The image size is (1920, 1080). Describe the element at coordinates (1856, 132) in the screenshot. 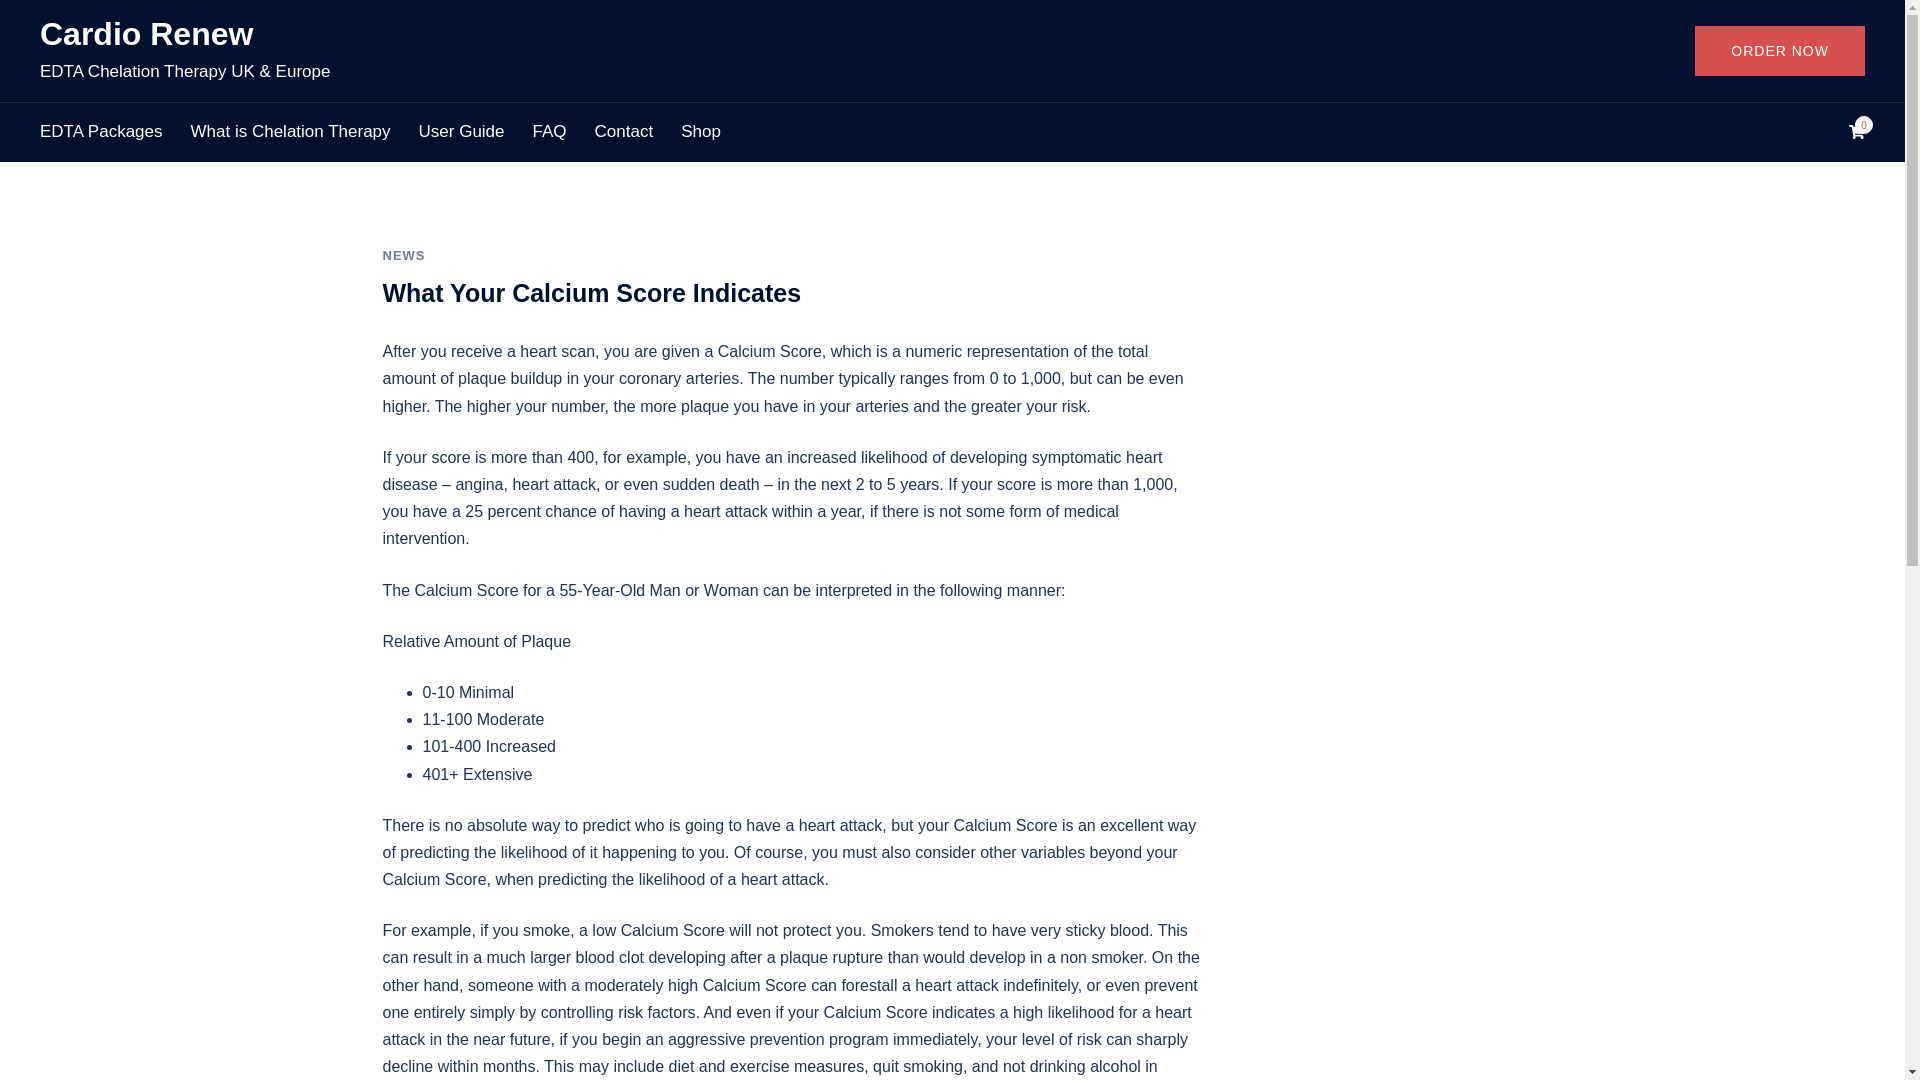

I see `0` at that location.